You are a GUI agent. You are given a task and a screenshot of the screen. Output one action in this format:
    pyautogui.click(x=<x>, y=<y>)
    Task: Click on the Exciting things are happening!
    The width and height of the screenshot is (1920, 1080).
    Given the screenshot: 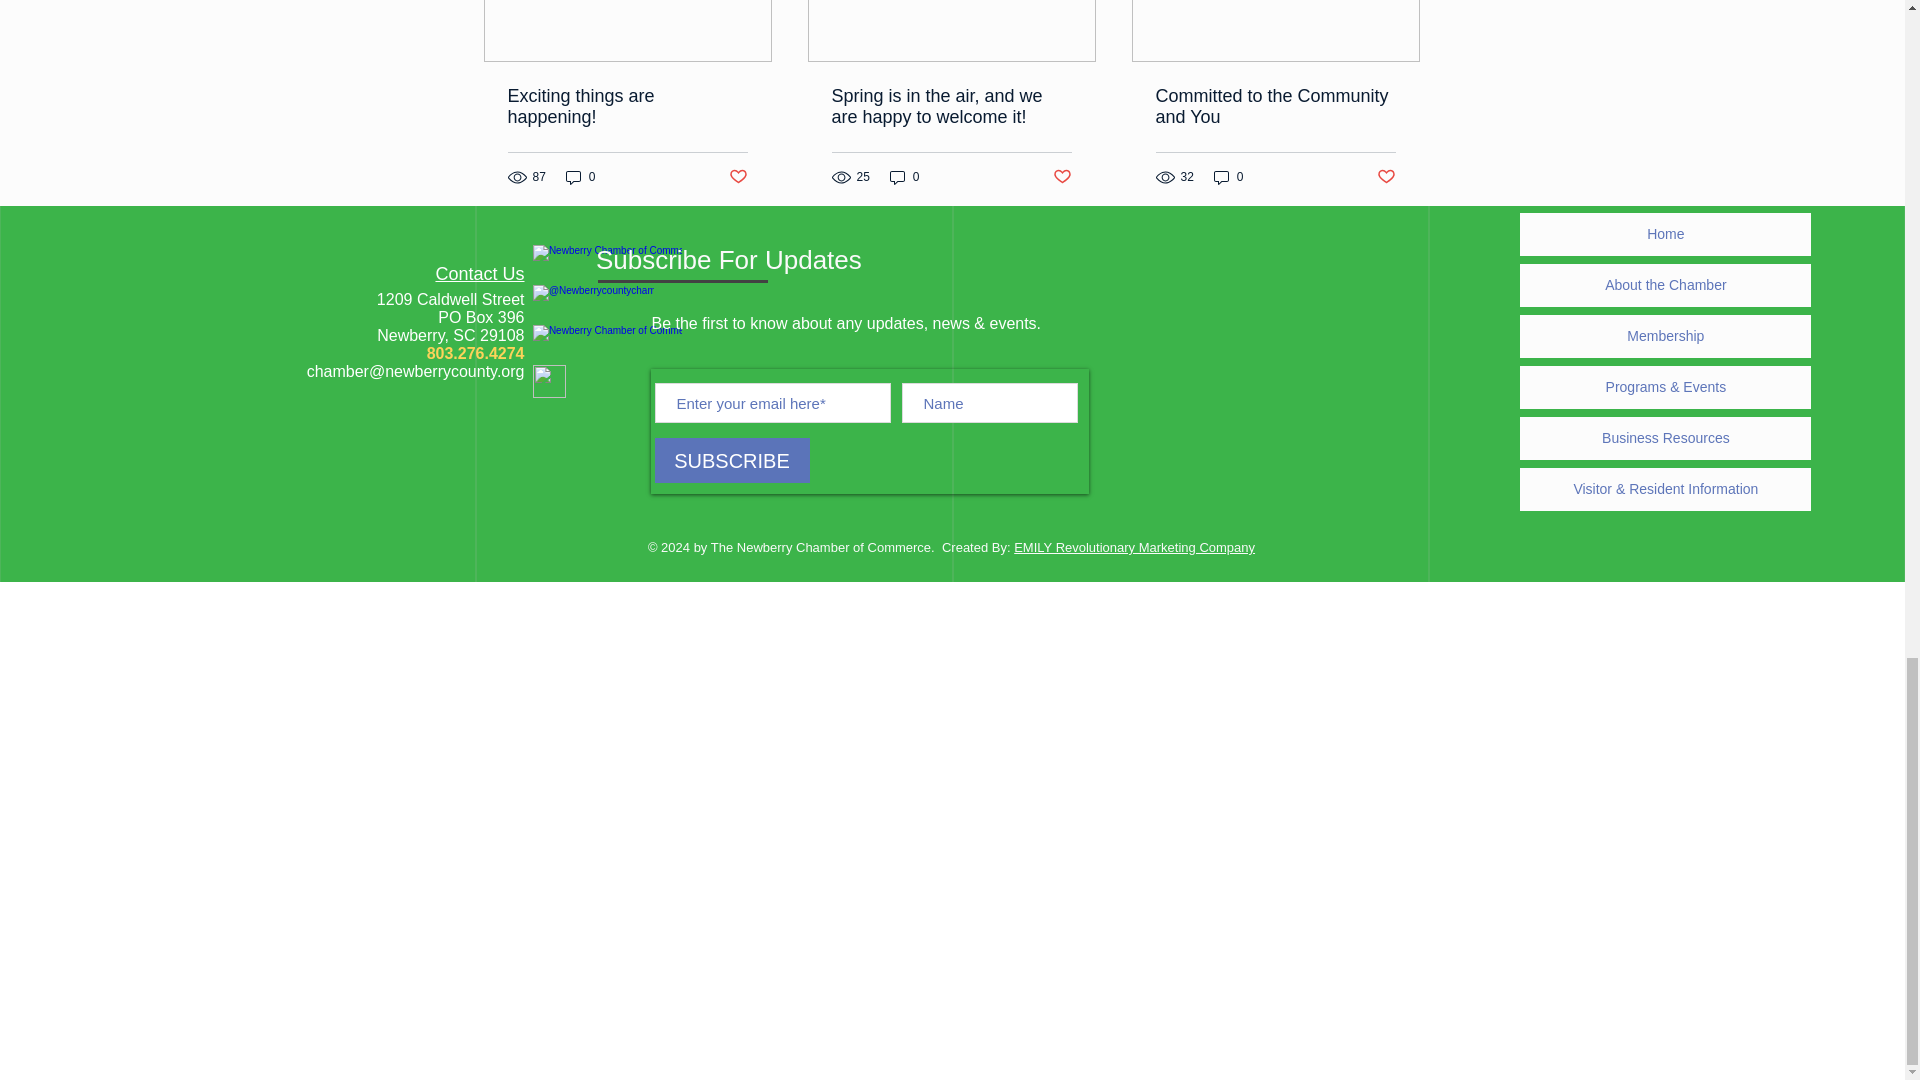 What is the action you would take?
    pyautogui.click(x=628, y=107)
    